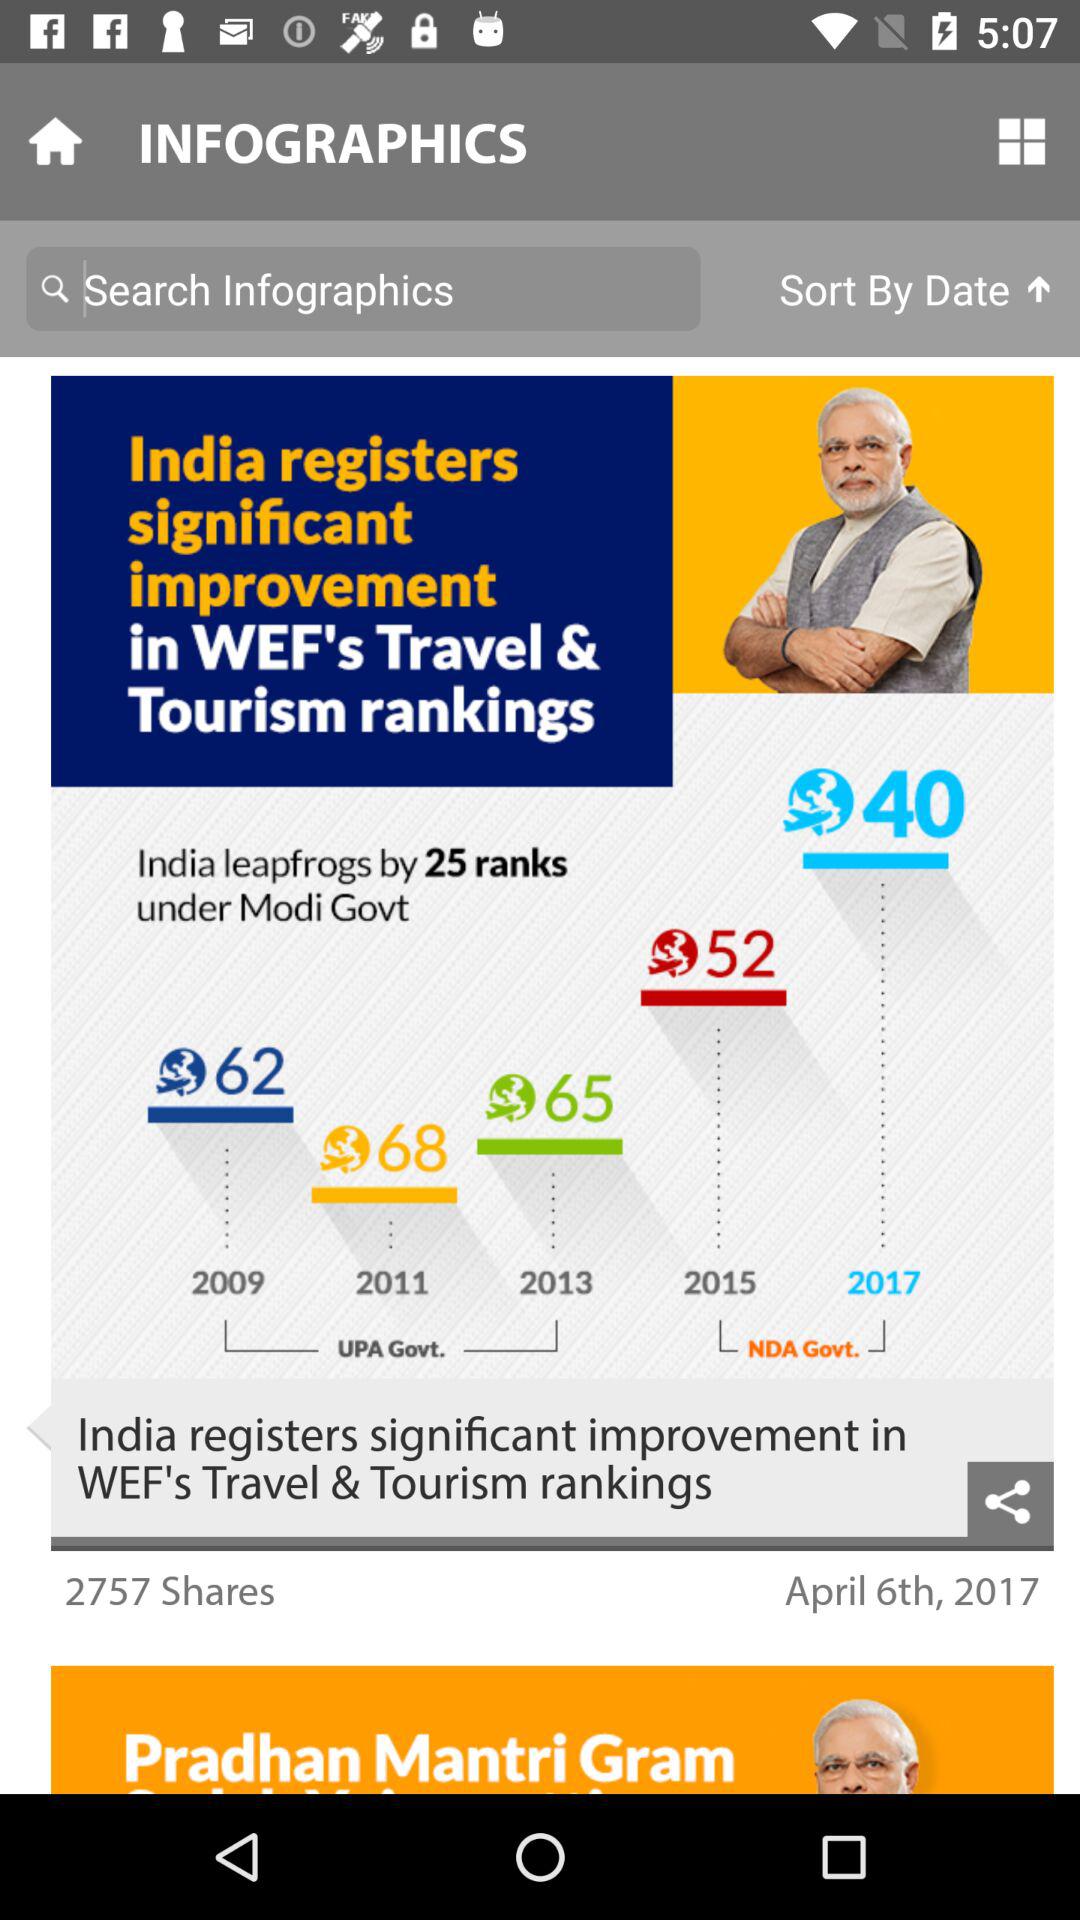  What do you see at coordinates (509, 1457) in the screenshot?
I see `flip to the india registers significant` at bounding box center [509, 1457].